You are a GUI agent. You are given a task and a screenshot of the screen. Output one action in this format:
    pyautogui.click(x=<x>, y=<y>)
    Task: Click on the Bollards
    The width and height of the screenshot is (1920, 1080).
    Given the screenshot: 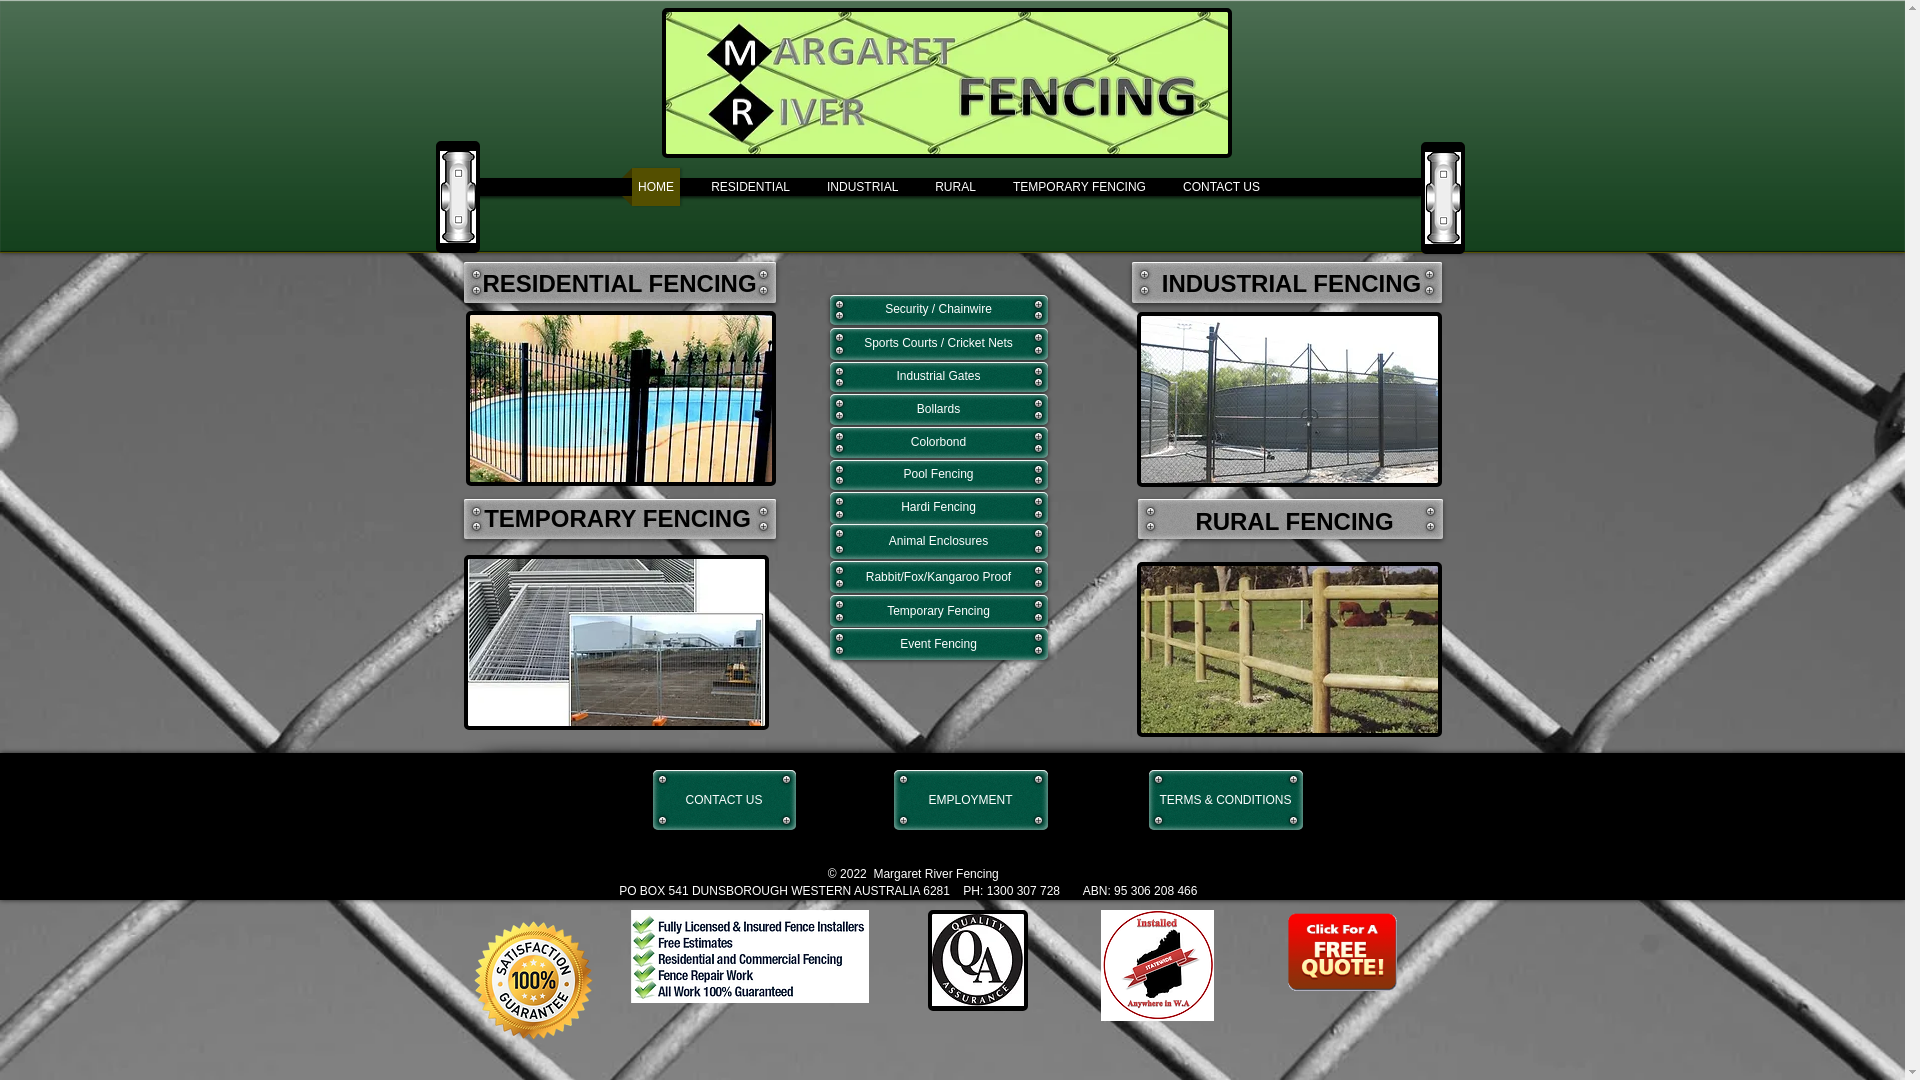 What is the action you would take?
    pyautogui.click(x=939, y=410)
    